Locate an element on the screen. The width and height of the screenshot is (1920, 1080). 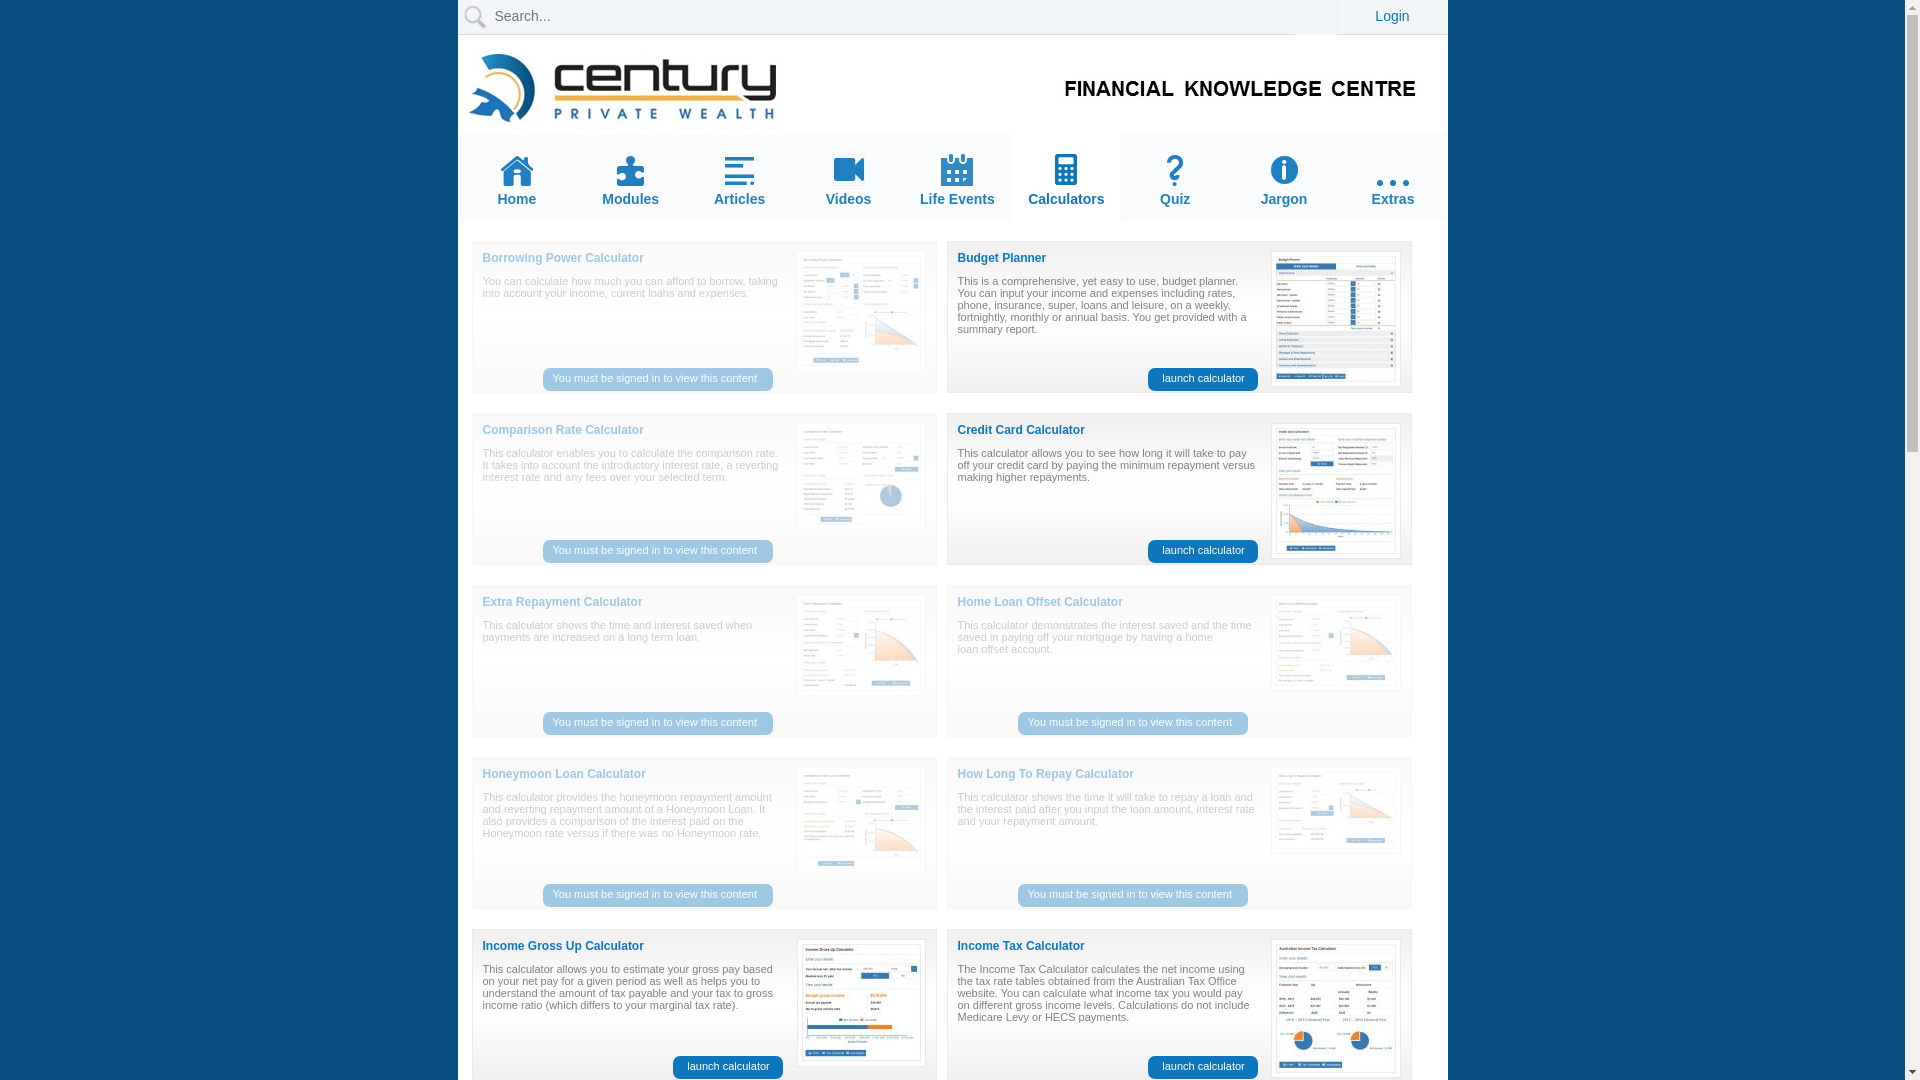
Budget Planner is located at coordinates (1002, 258).